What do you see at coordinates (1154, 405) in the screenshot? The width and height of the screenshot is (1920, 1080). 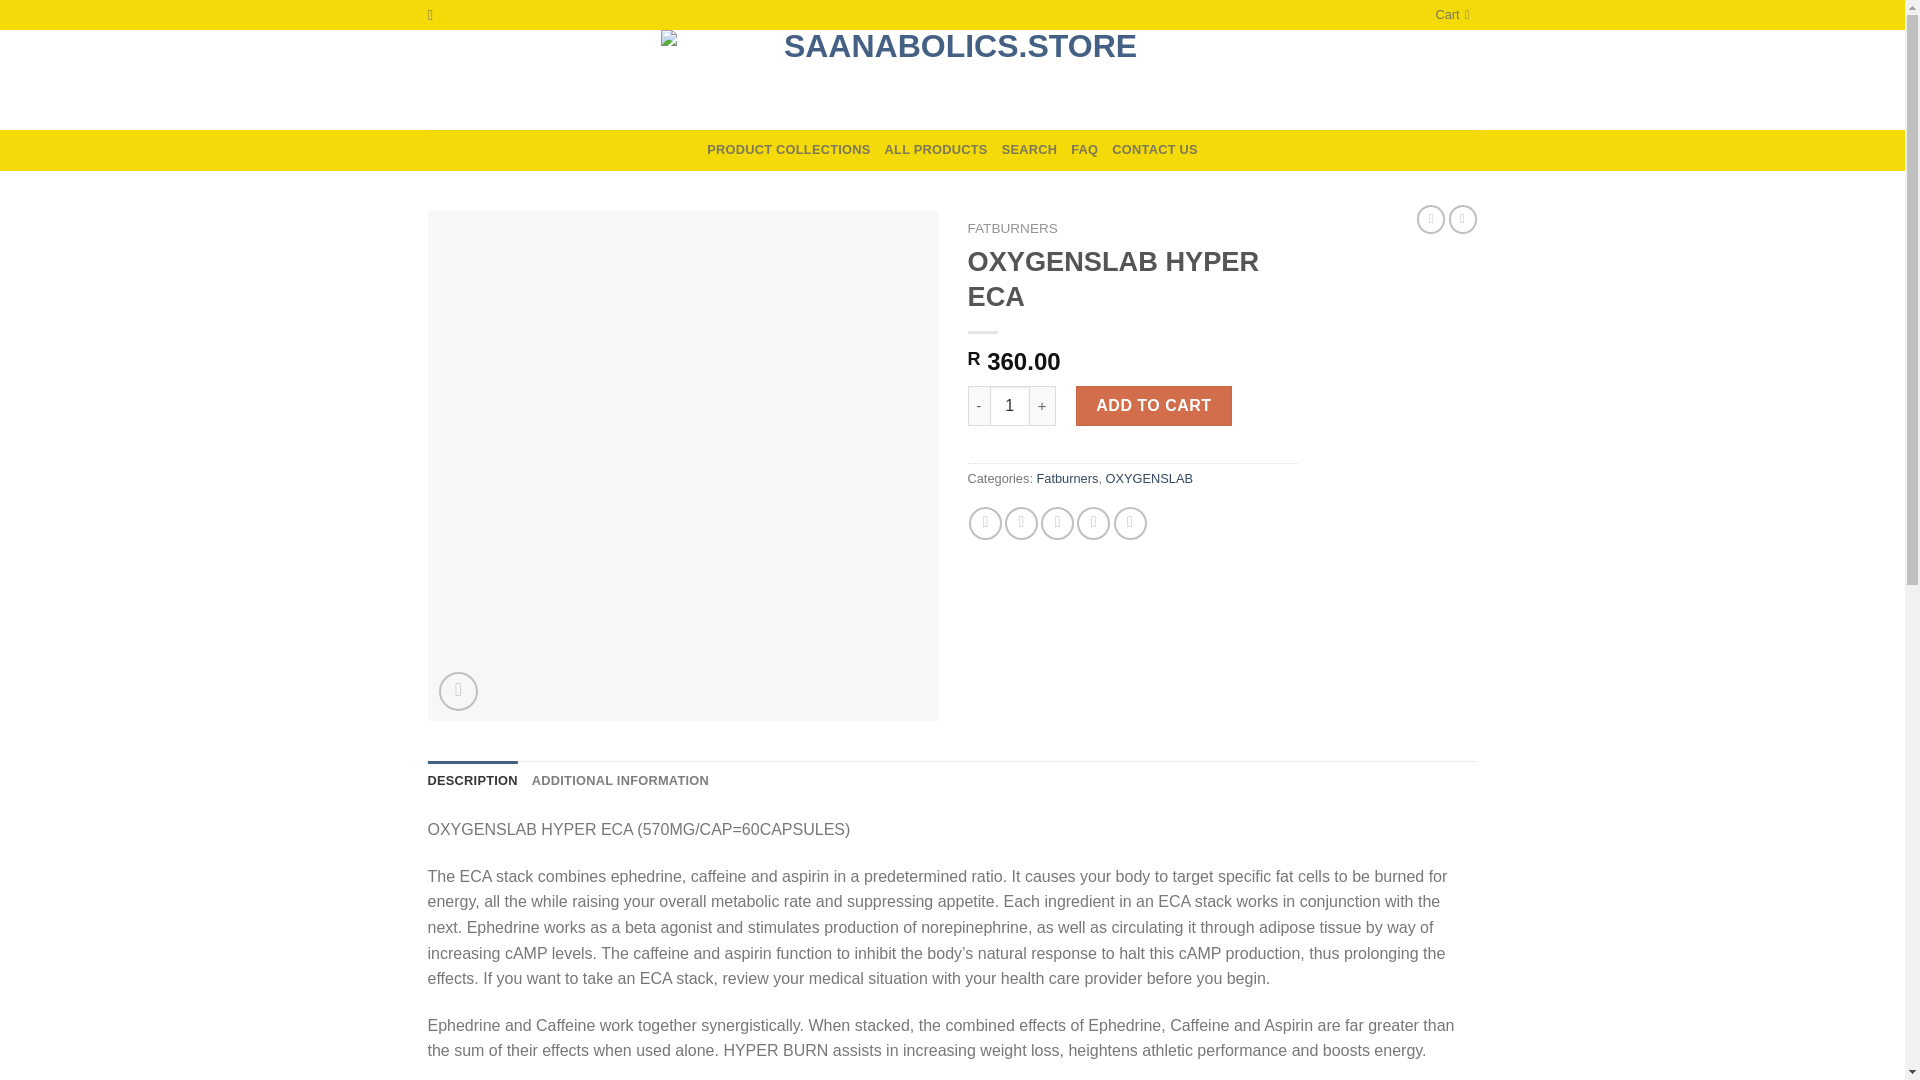 I see `ADD TO CART` at bounding box center [1154, 405].